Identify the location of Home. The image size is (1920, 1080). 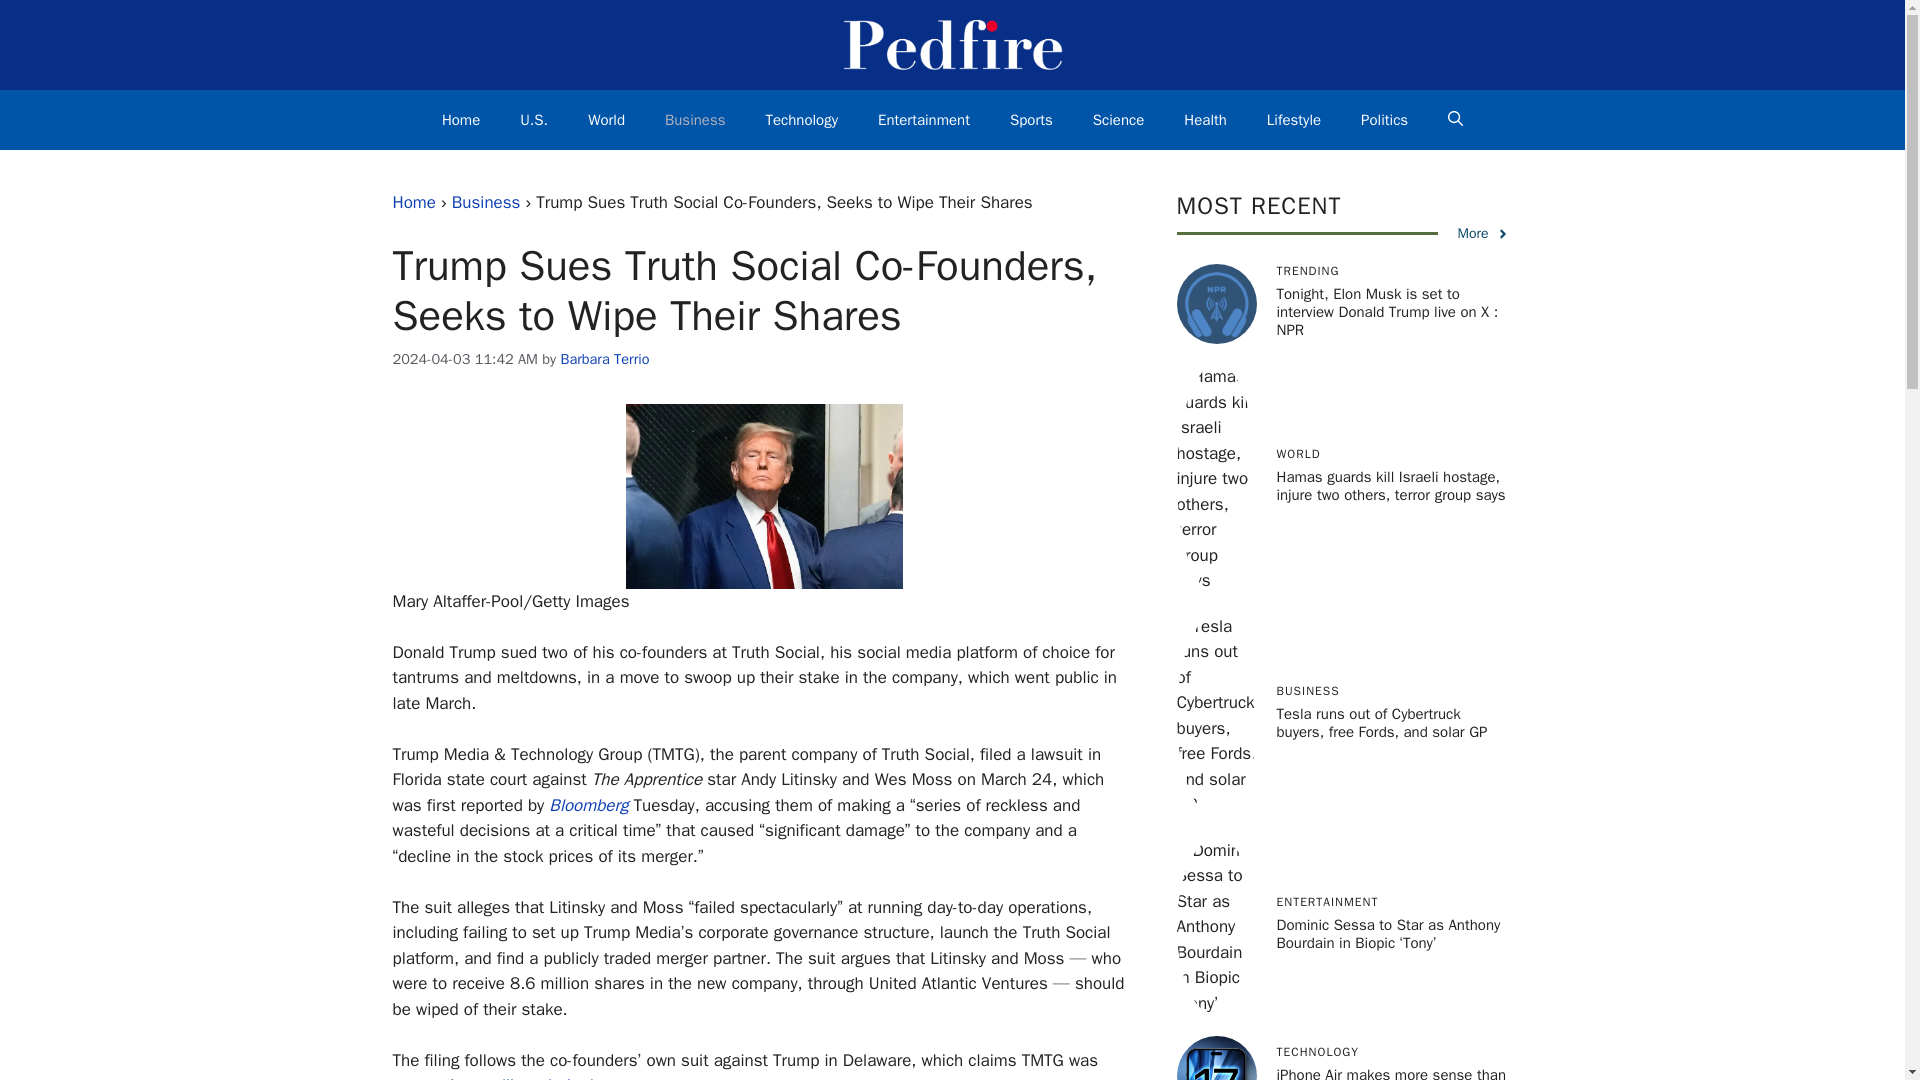
(413, 202).